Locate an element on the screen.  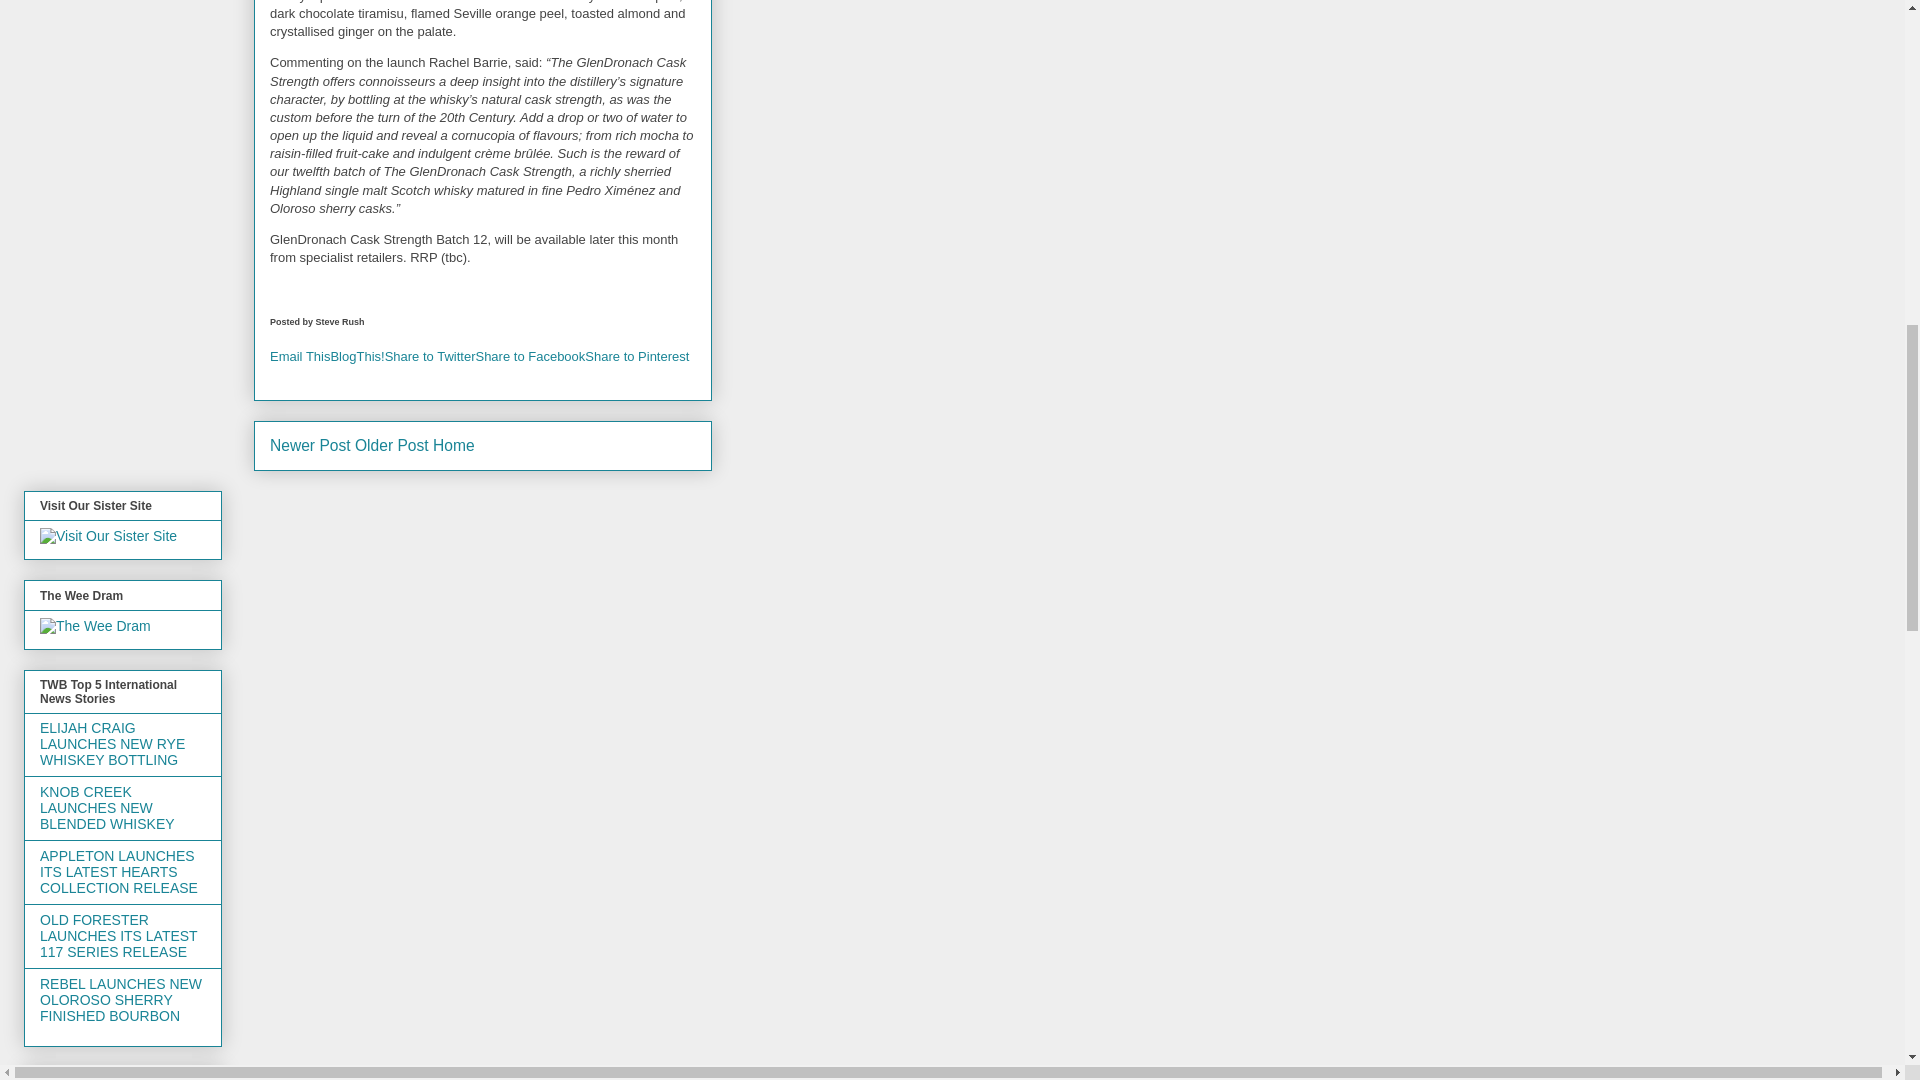
APPLETON LAUNCHES ITS LATEST HEARTS COLLECTION RELEASE is located at coordinates (118, 872).